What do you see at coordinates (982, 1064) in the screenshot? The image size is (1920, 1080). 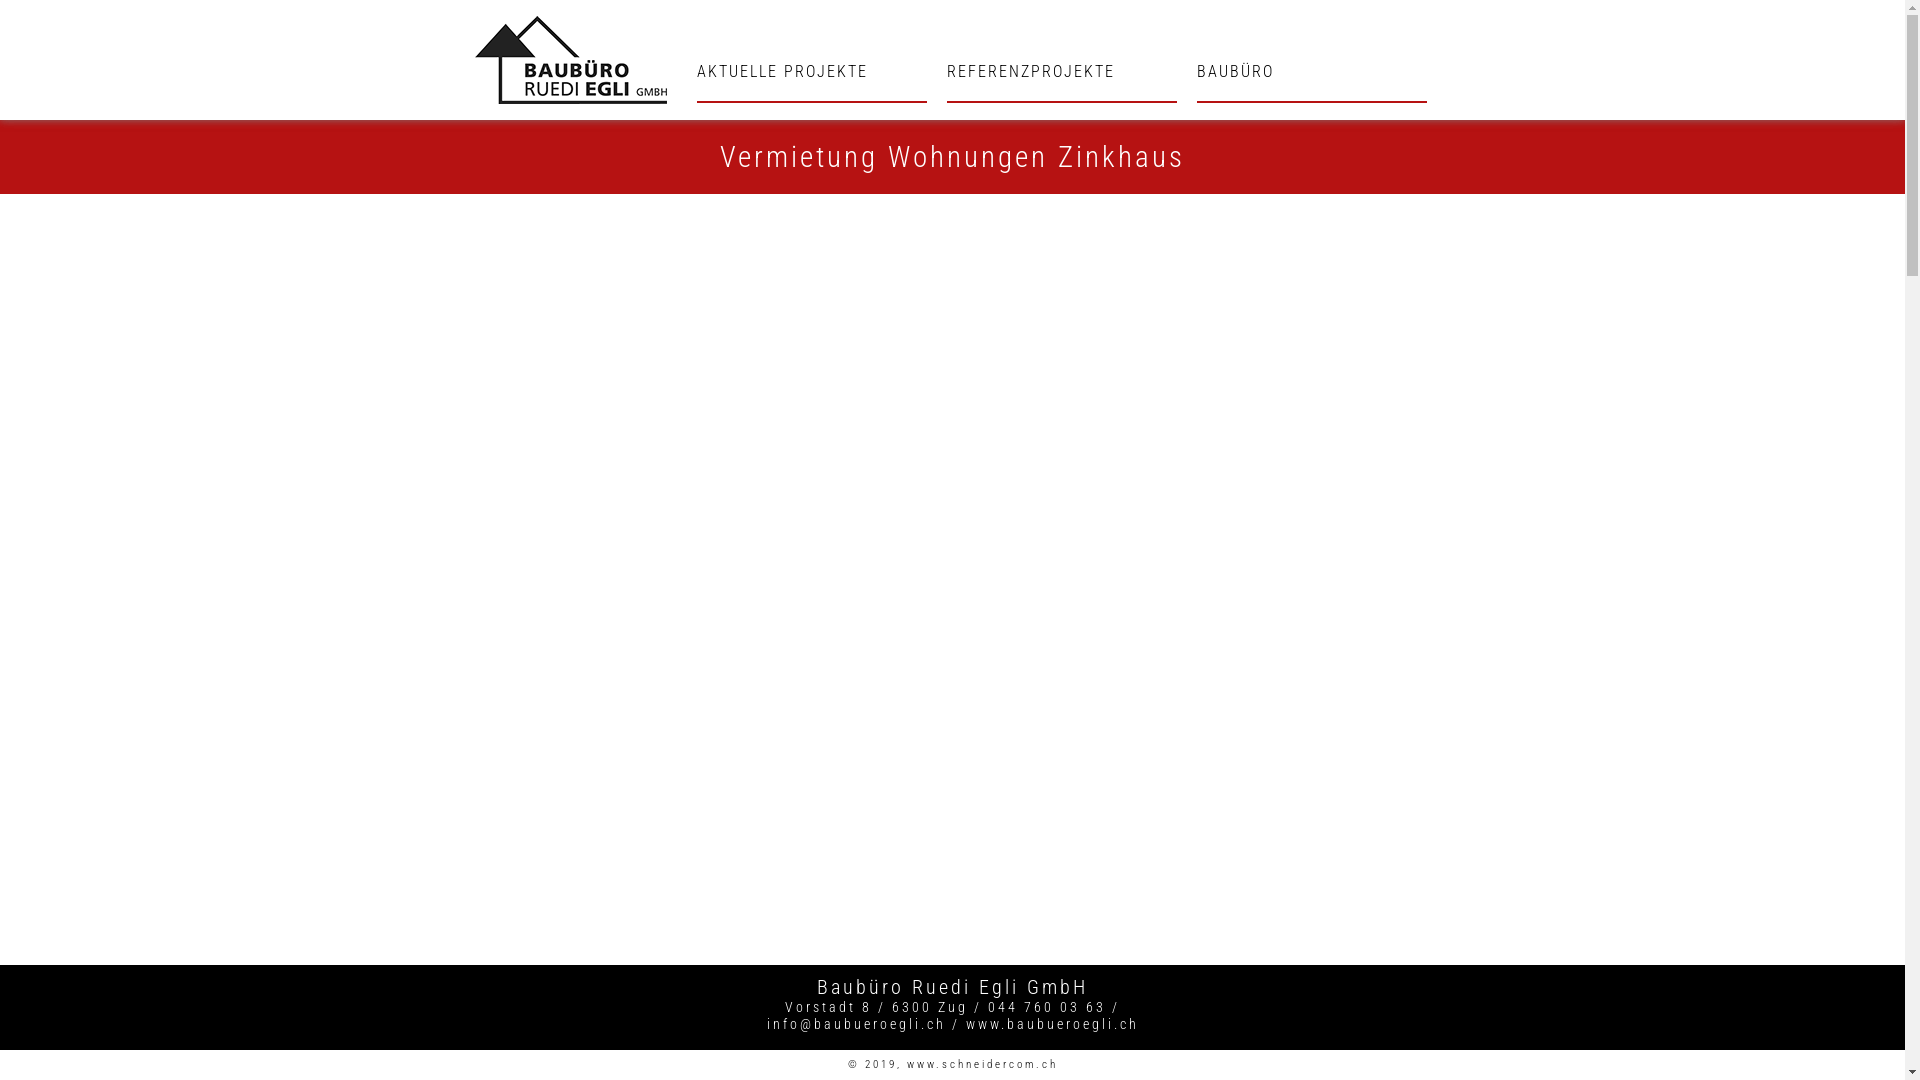 I see `www.schneidercom.ch` at bounding box center [982, 1064].